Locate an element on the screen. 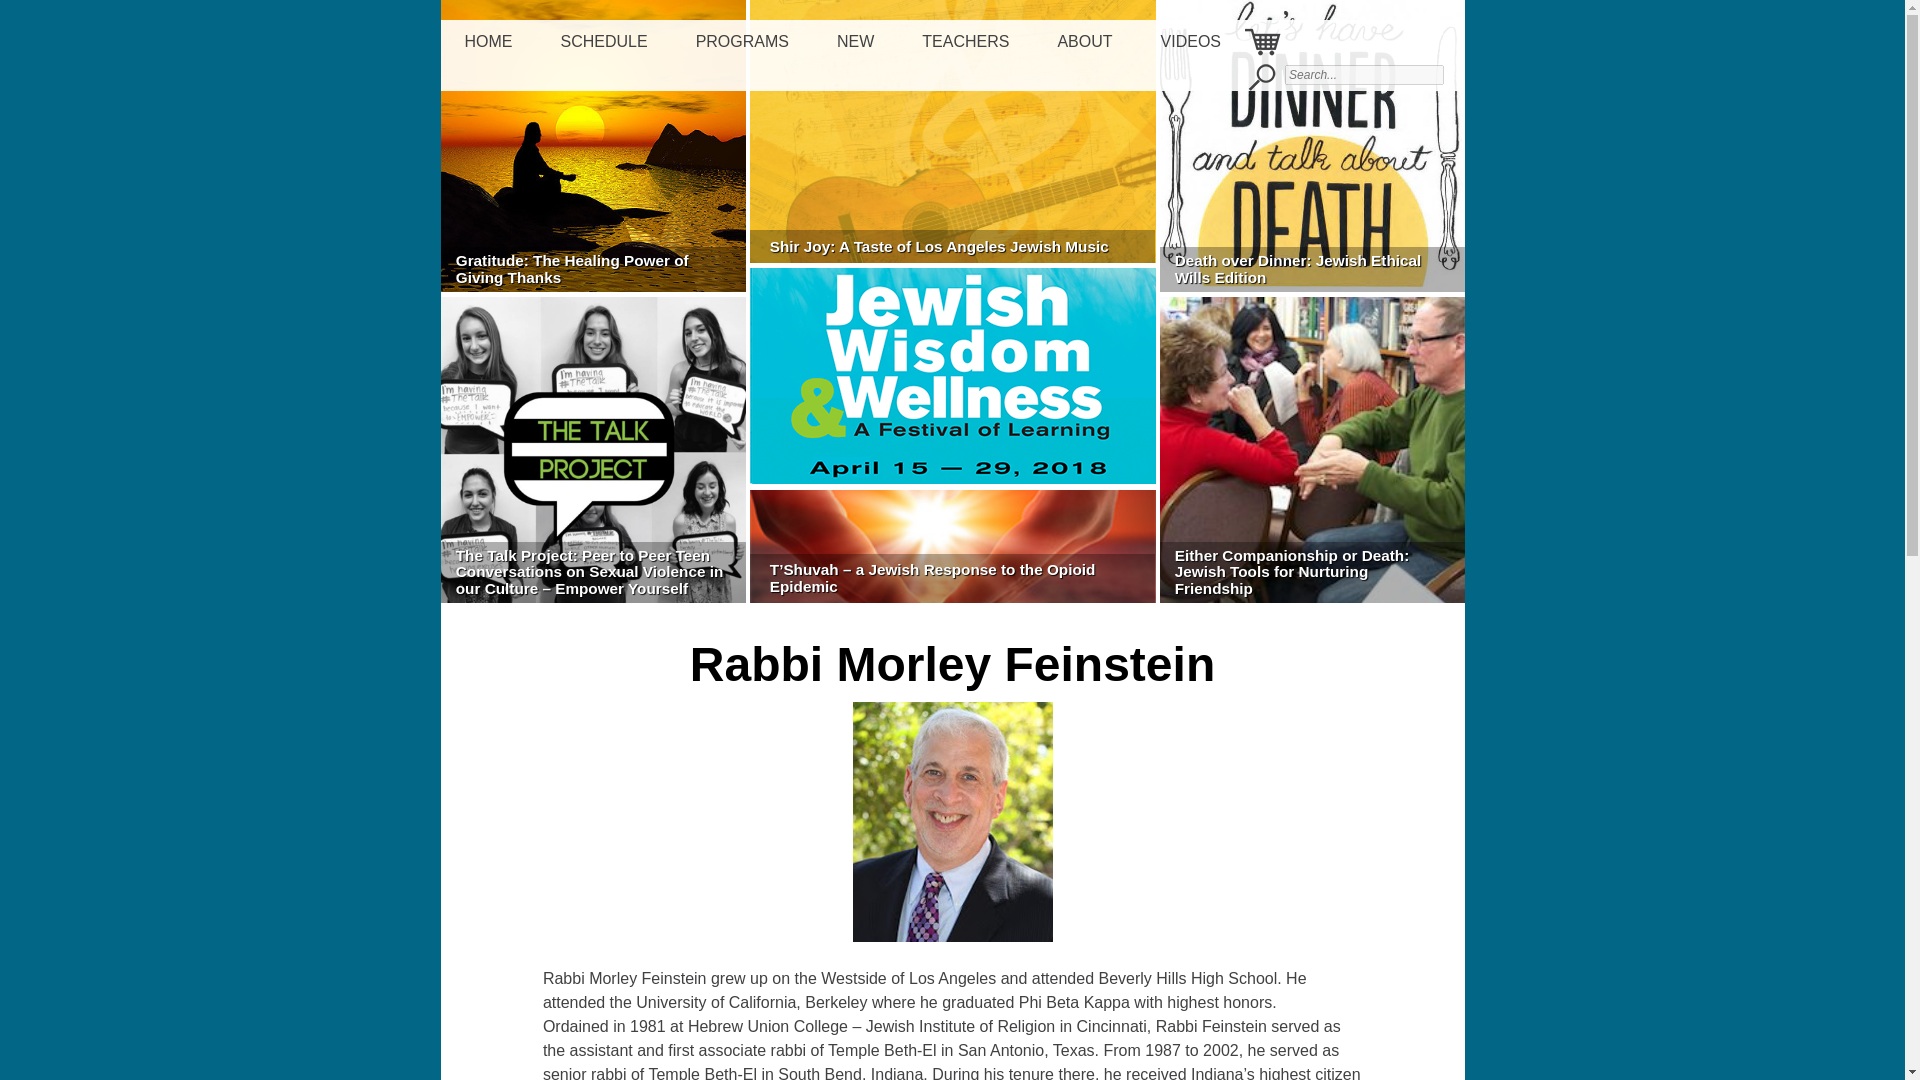  VIDEOS is located at coordinates (1190, 42).